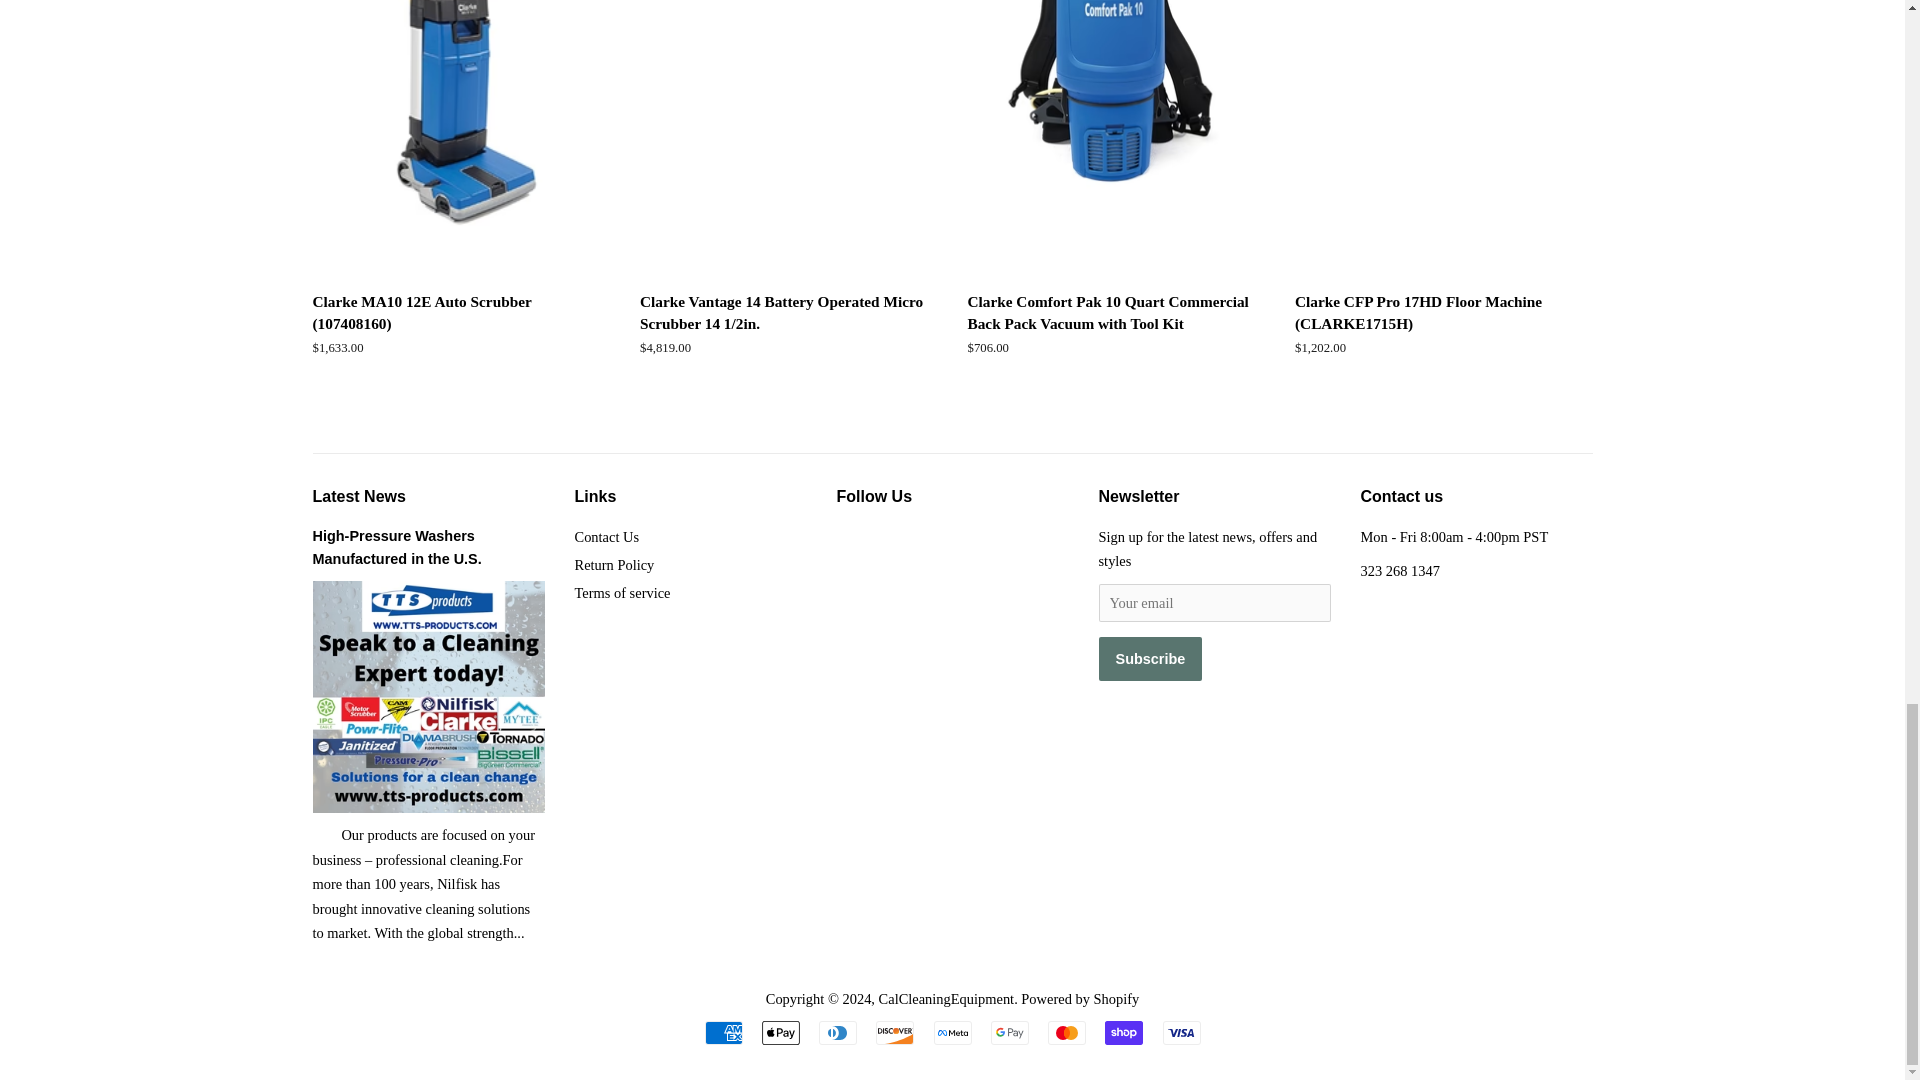 Image resolution: width=1920 pixels, height=1080 pixels. I want to click on Diners Club, so click(838, 1032).